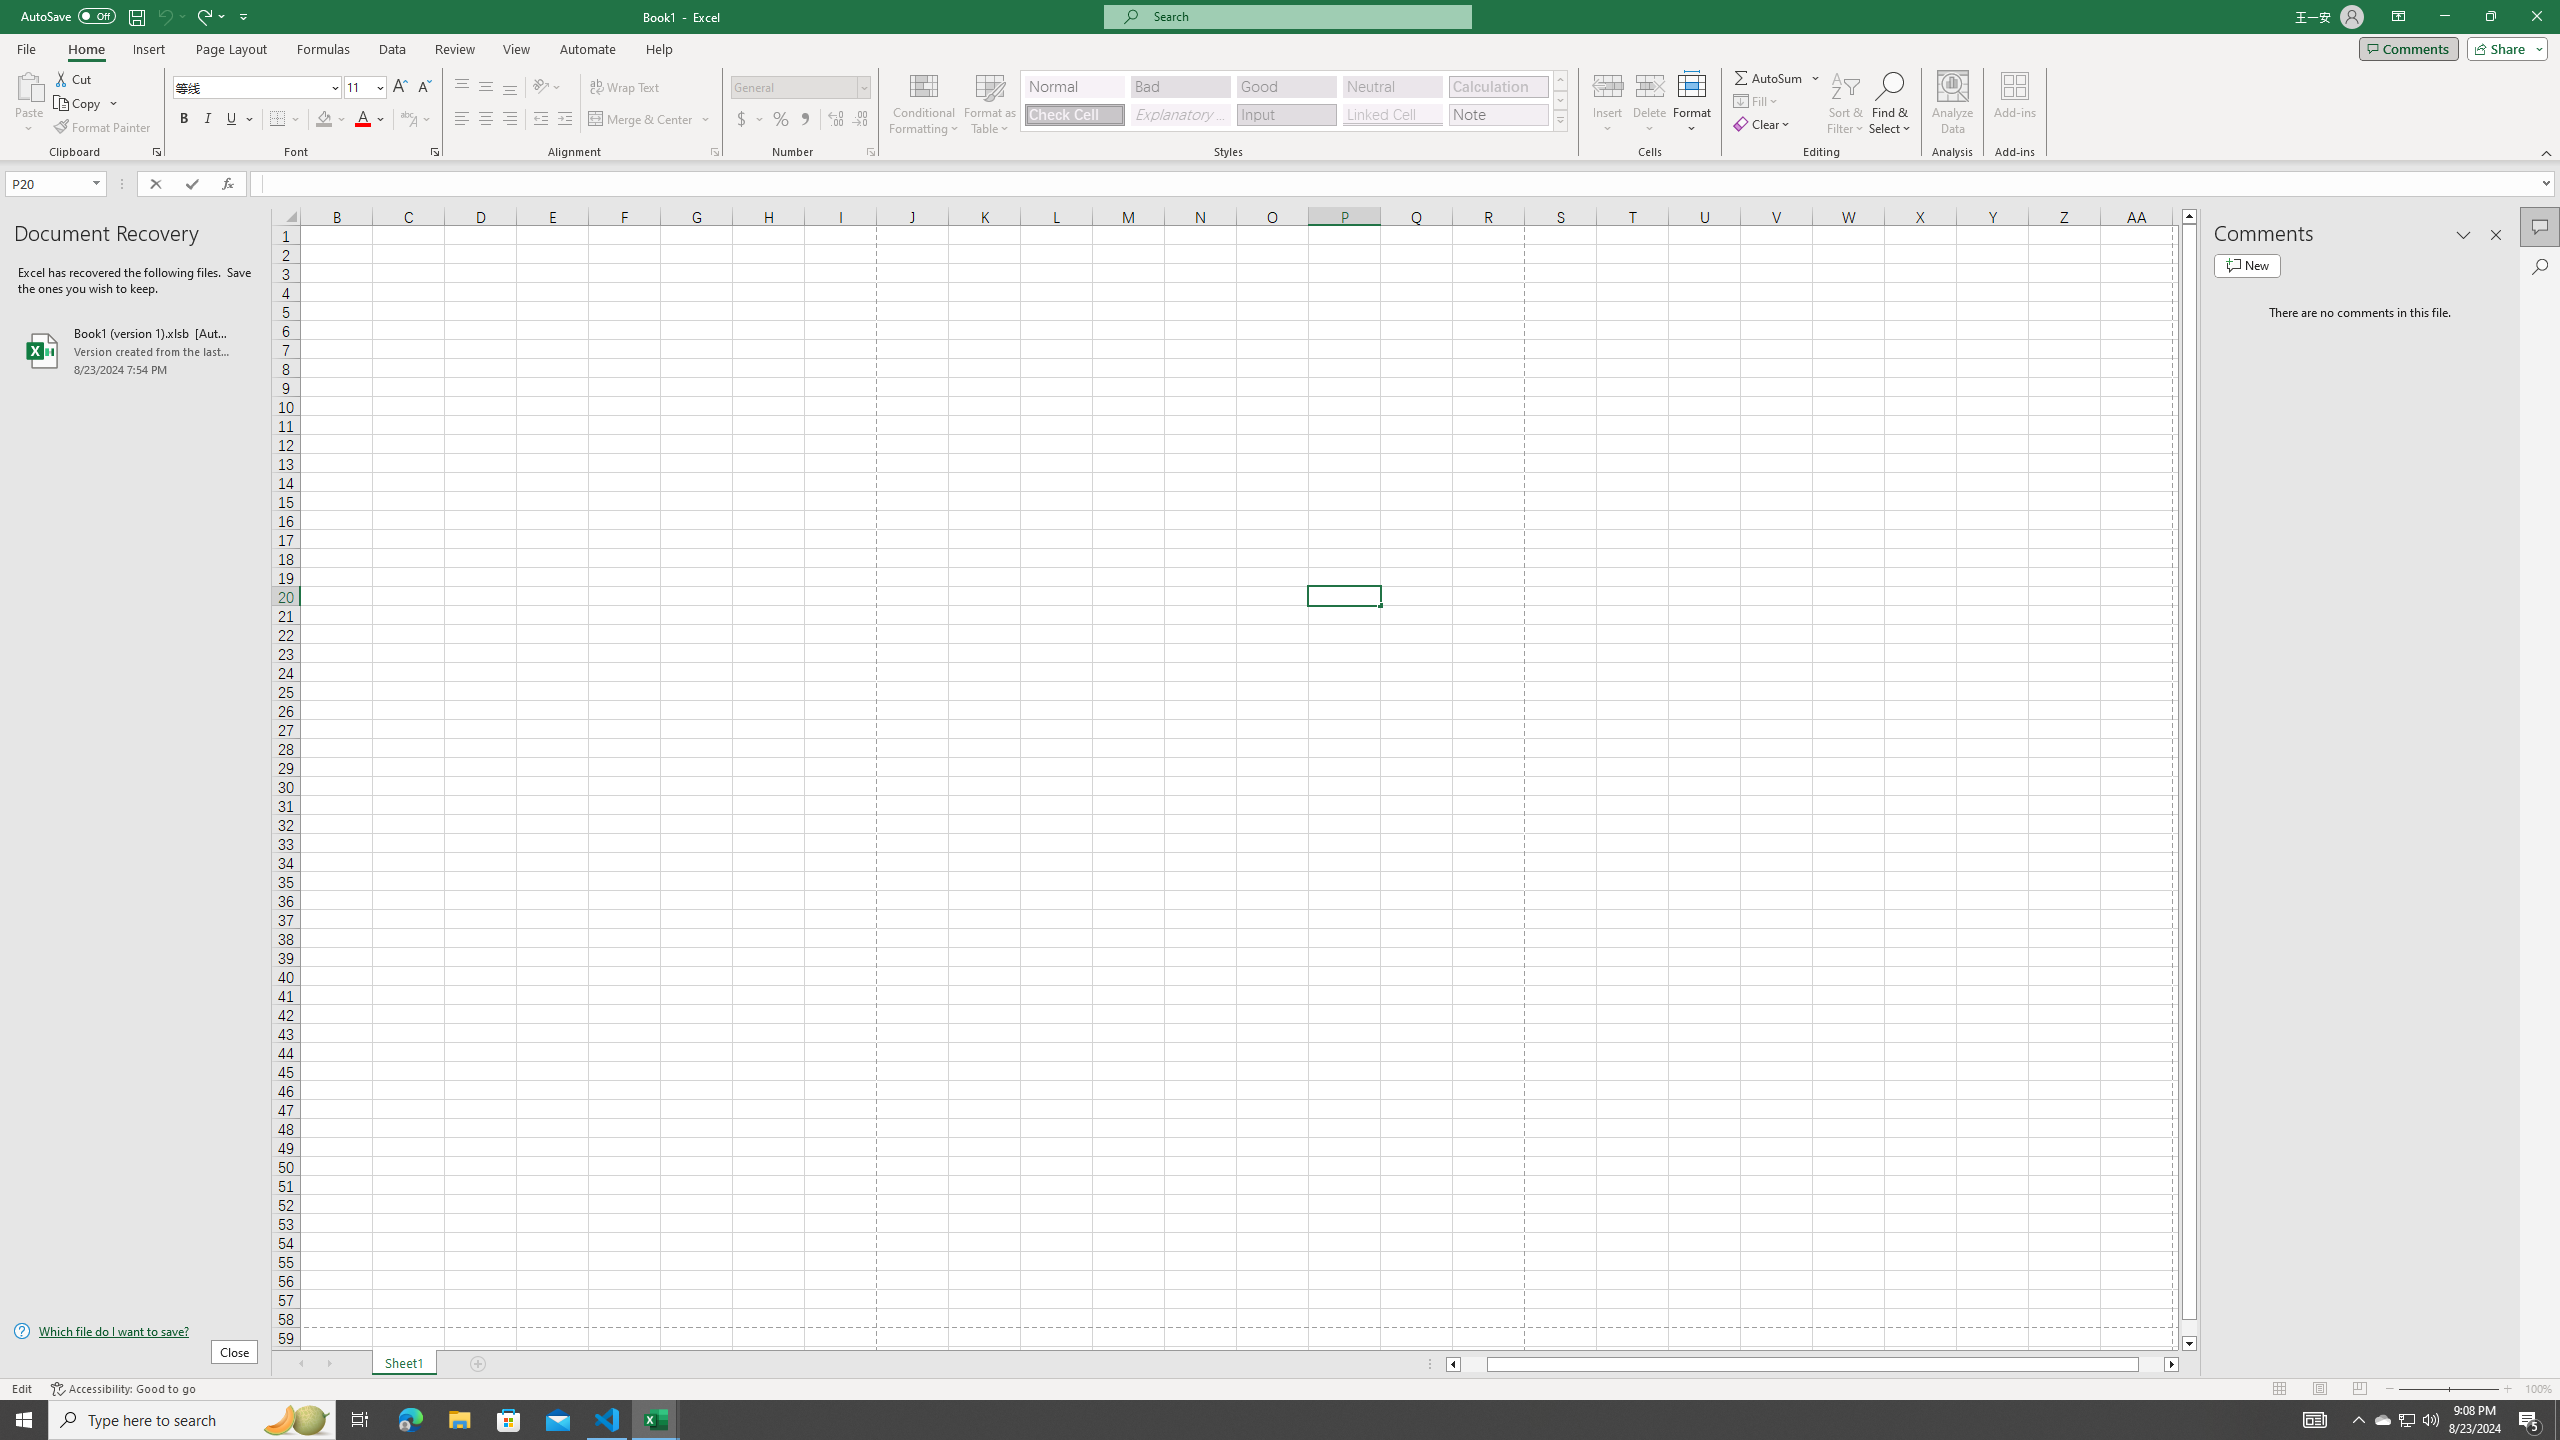 The height and width of the screenshot is (1440, 2560). Describe the element at coordinates (2422, 1389) in the screenshot. I see `Zoom Out` at that location.